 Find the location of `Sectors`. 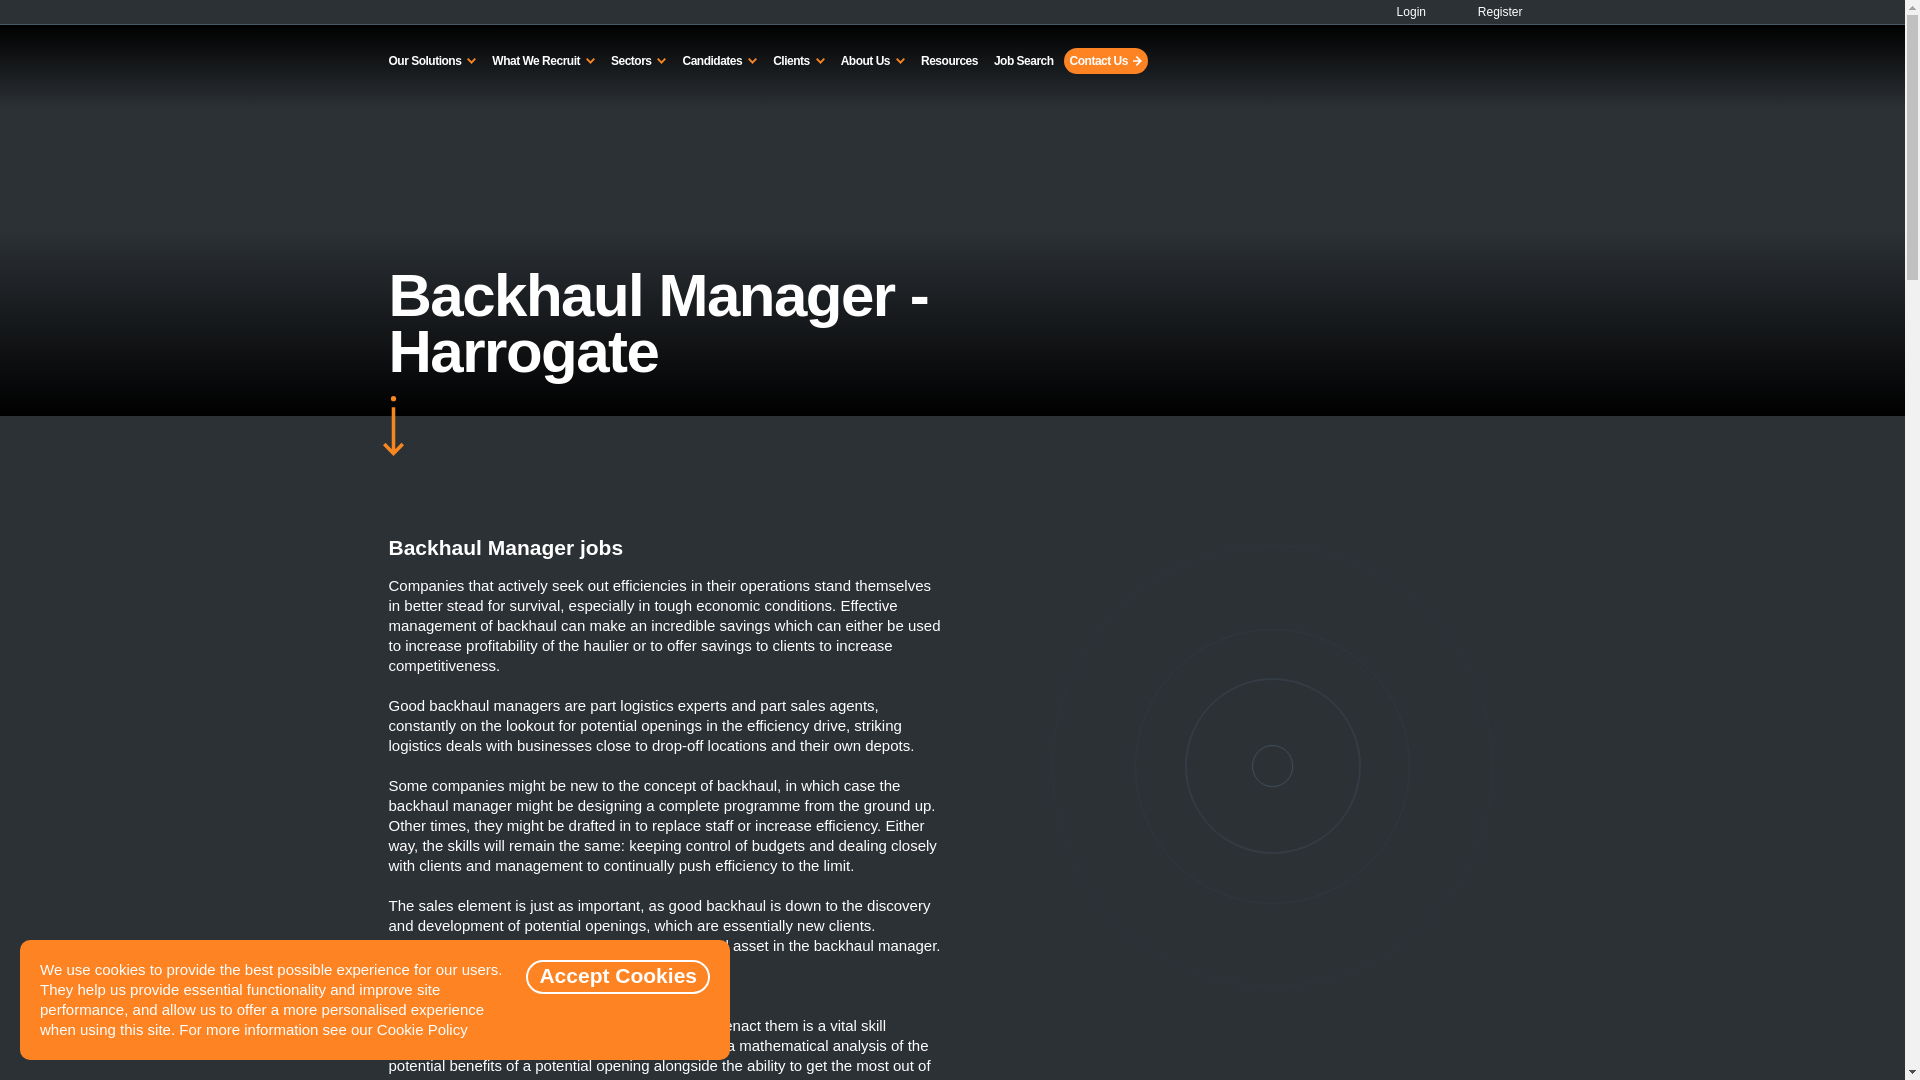

Sectors is located at coordinates (638, 60).